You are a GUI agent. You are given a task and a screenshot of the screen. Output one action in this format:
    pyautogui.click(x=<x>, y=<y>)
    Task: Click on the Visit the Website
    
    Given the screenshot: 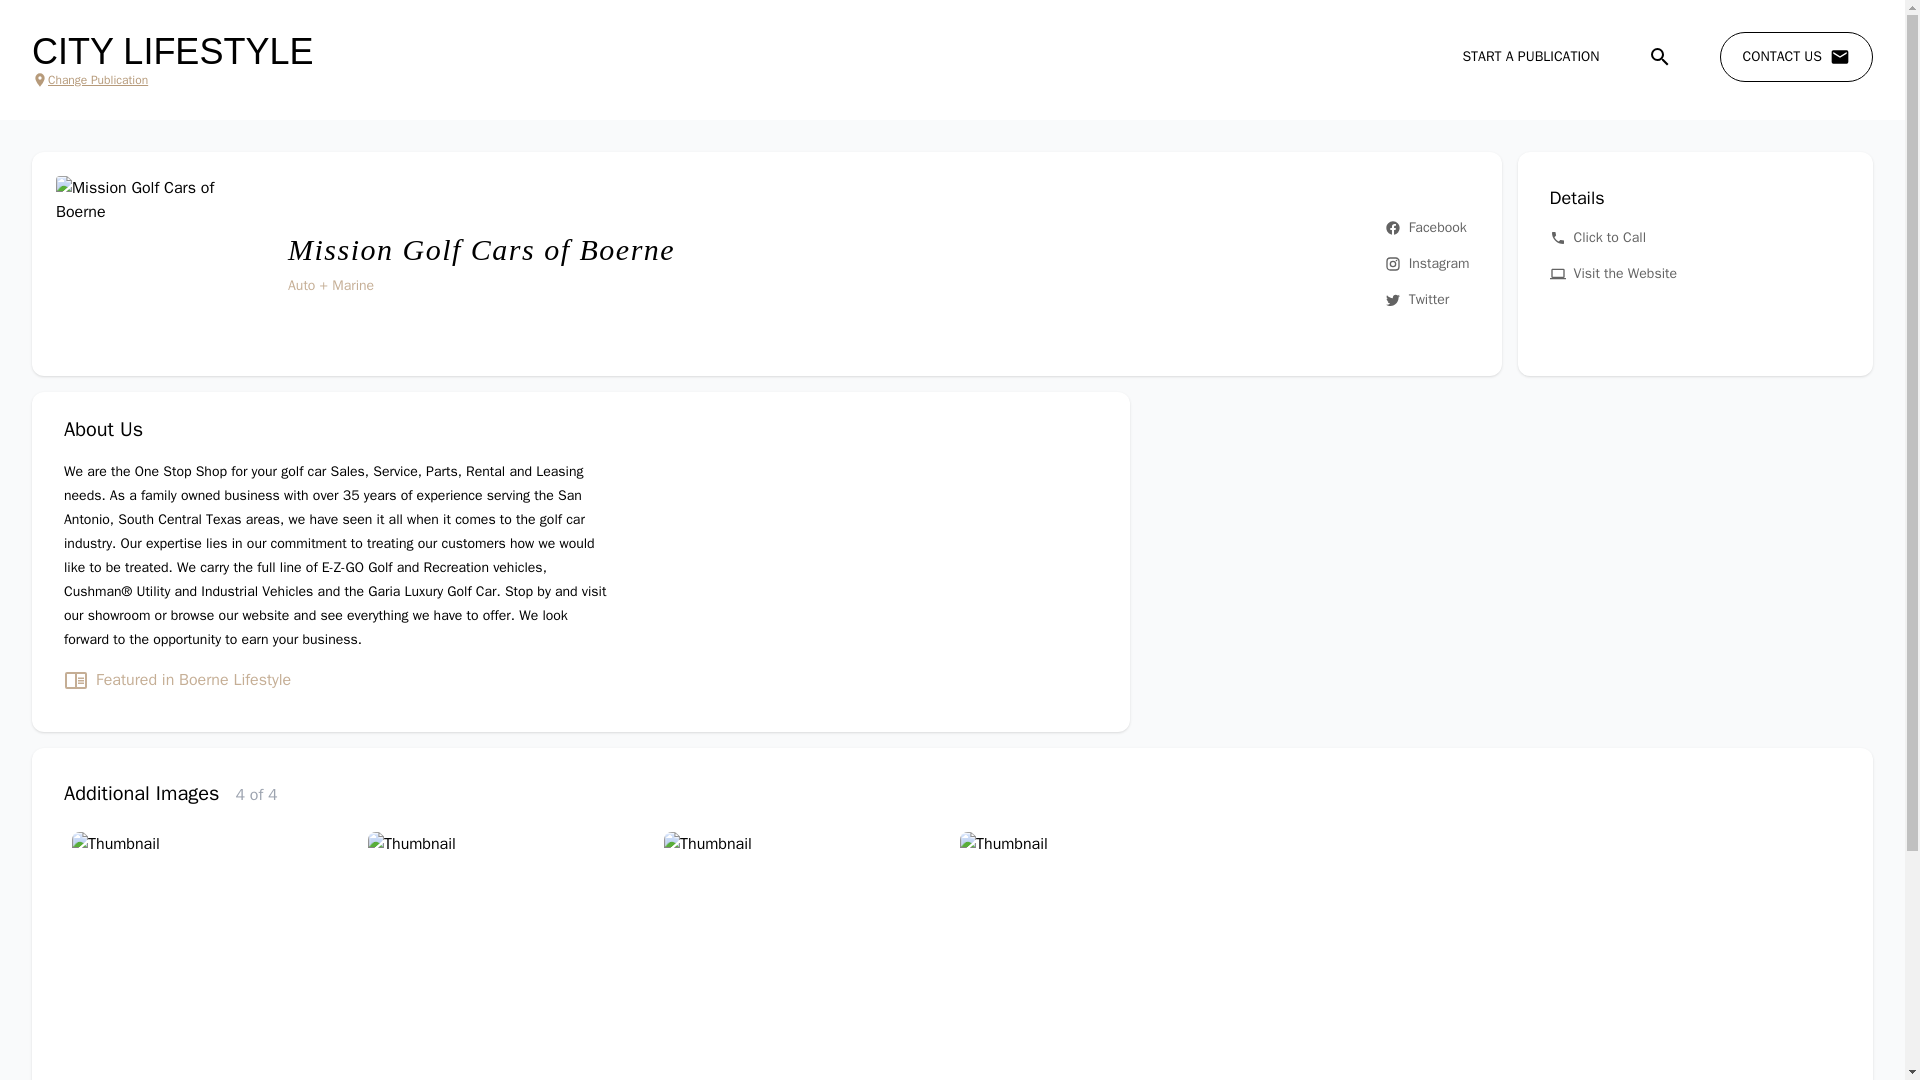 What is the action you would take?
    pyautogui.click(x=1695, y=274)
    